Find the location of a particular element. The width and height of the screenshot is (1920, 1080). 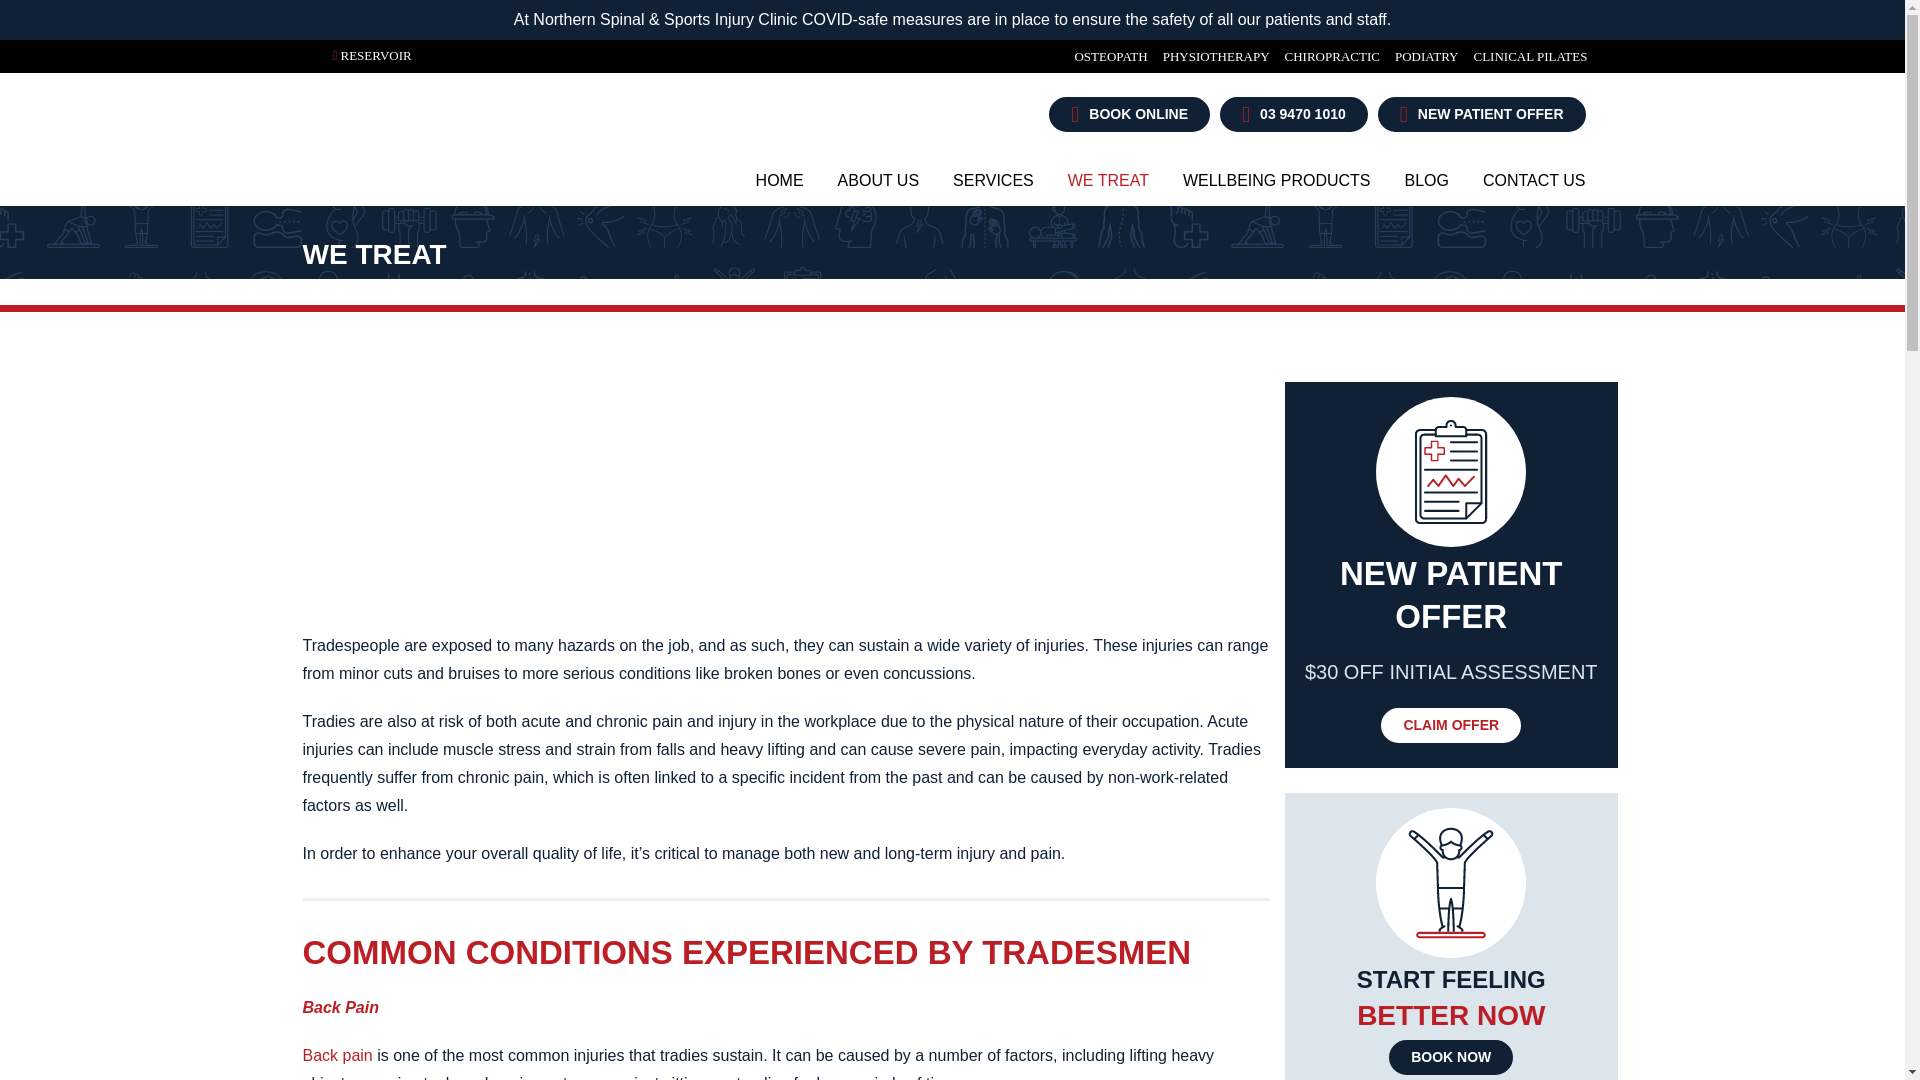

WE TREAT is located at coordinates (1108, 180).